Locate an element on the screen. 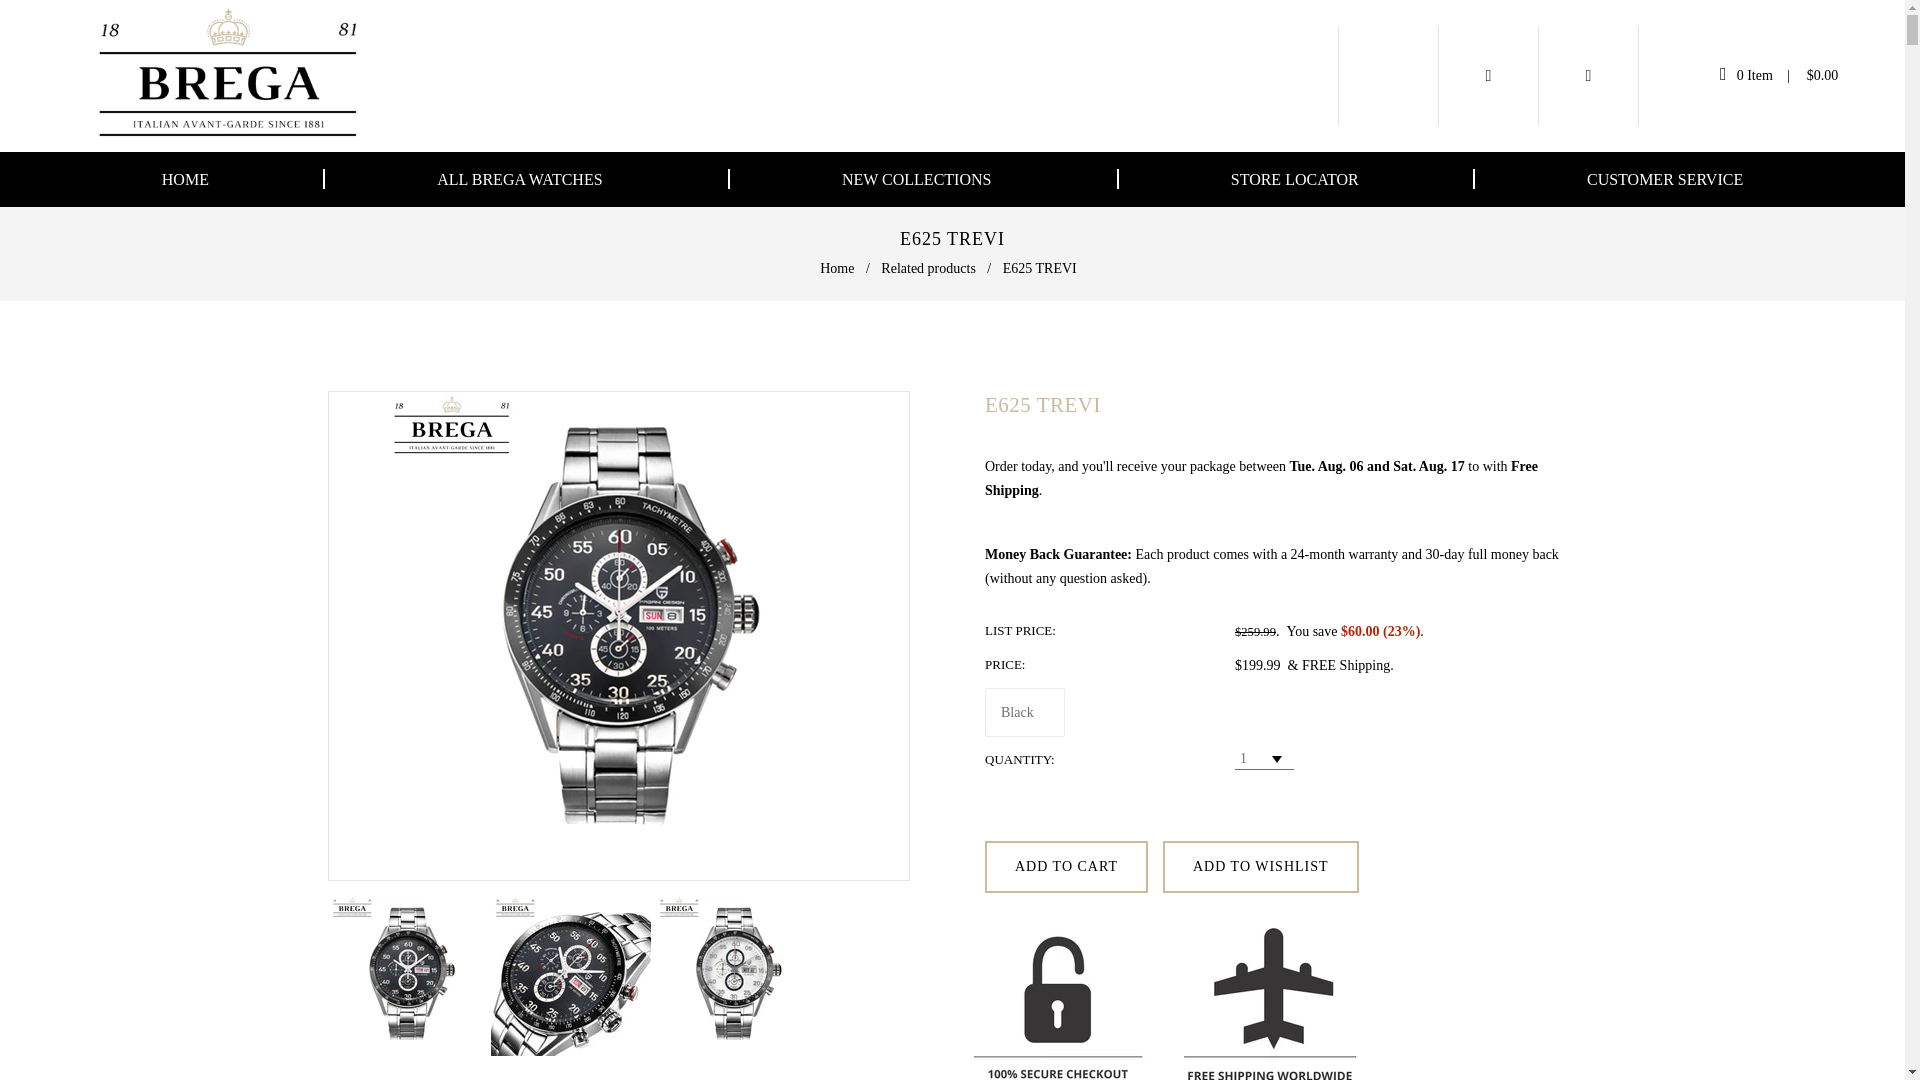  HOME is located at coordinates (185, 180).